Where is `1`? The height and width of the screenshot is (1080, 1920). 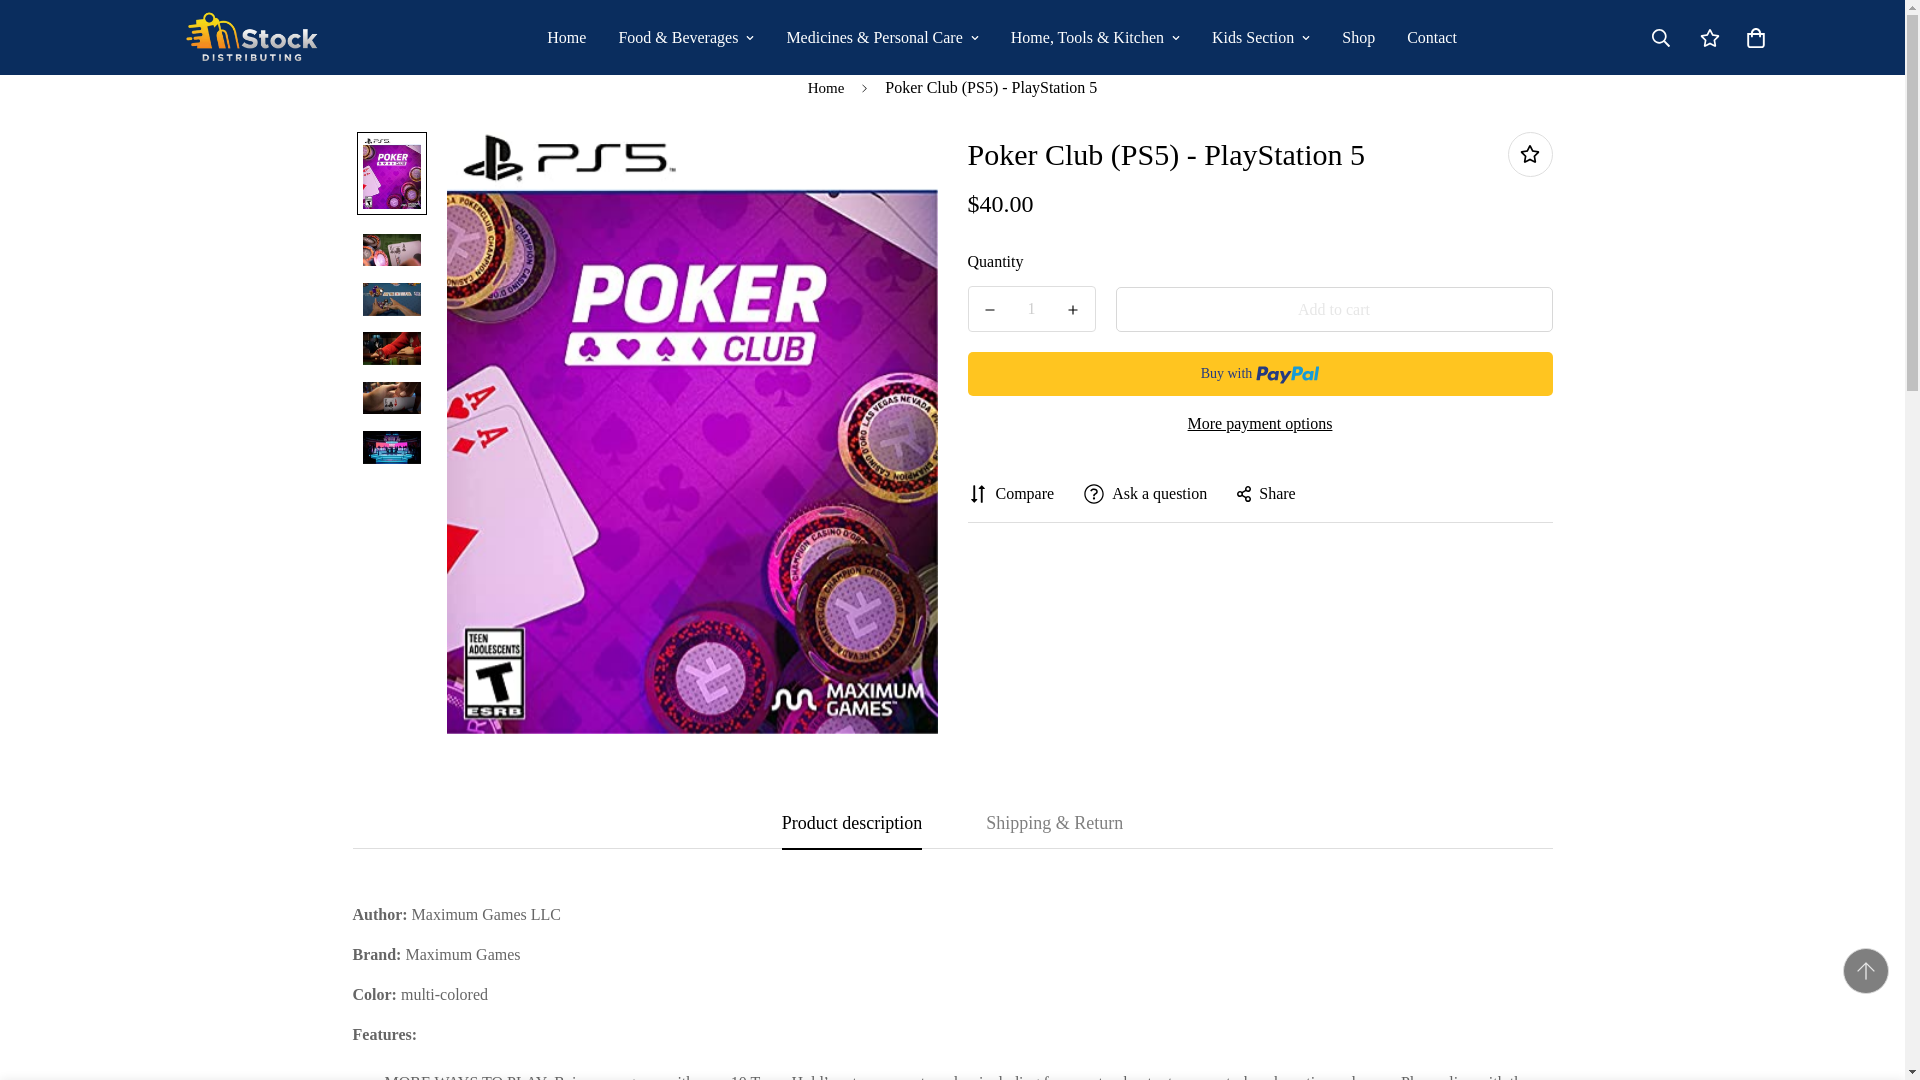 1 is located at coordinates (1032, 308).